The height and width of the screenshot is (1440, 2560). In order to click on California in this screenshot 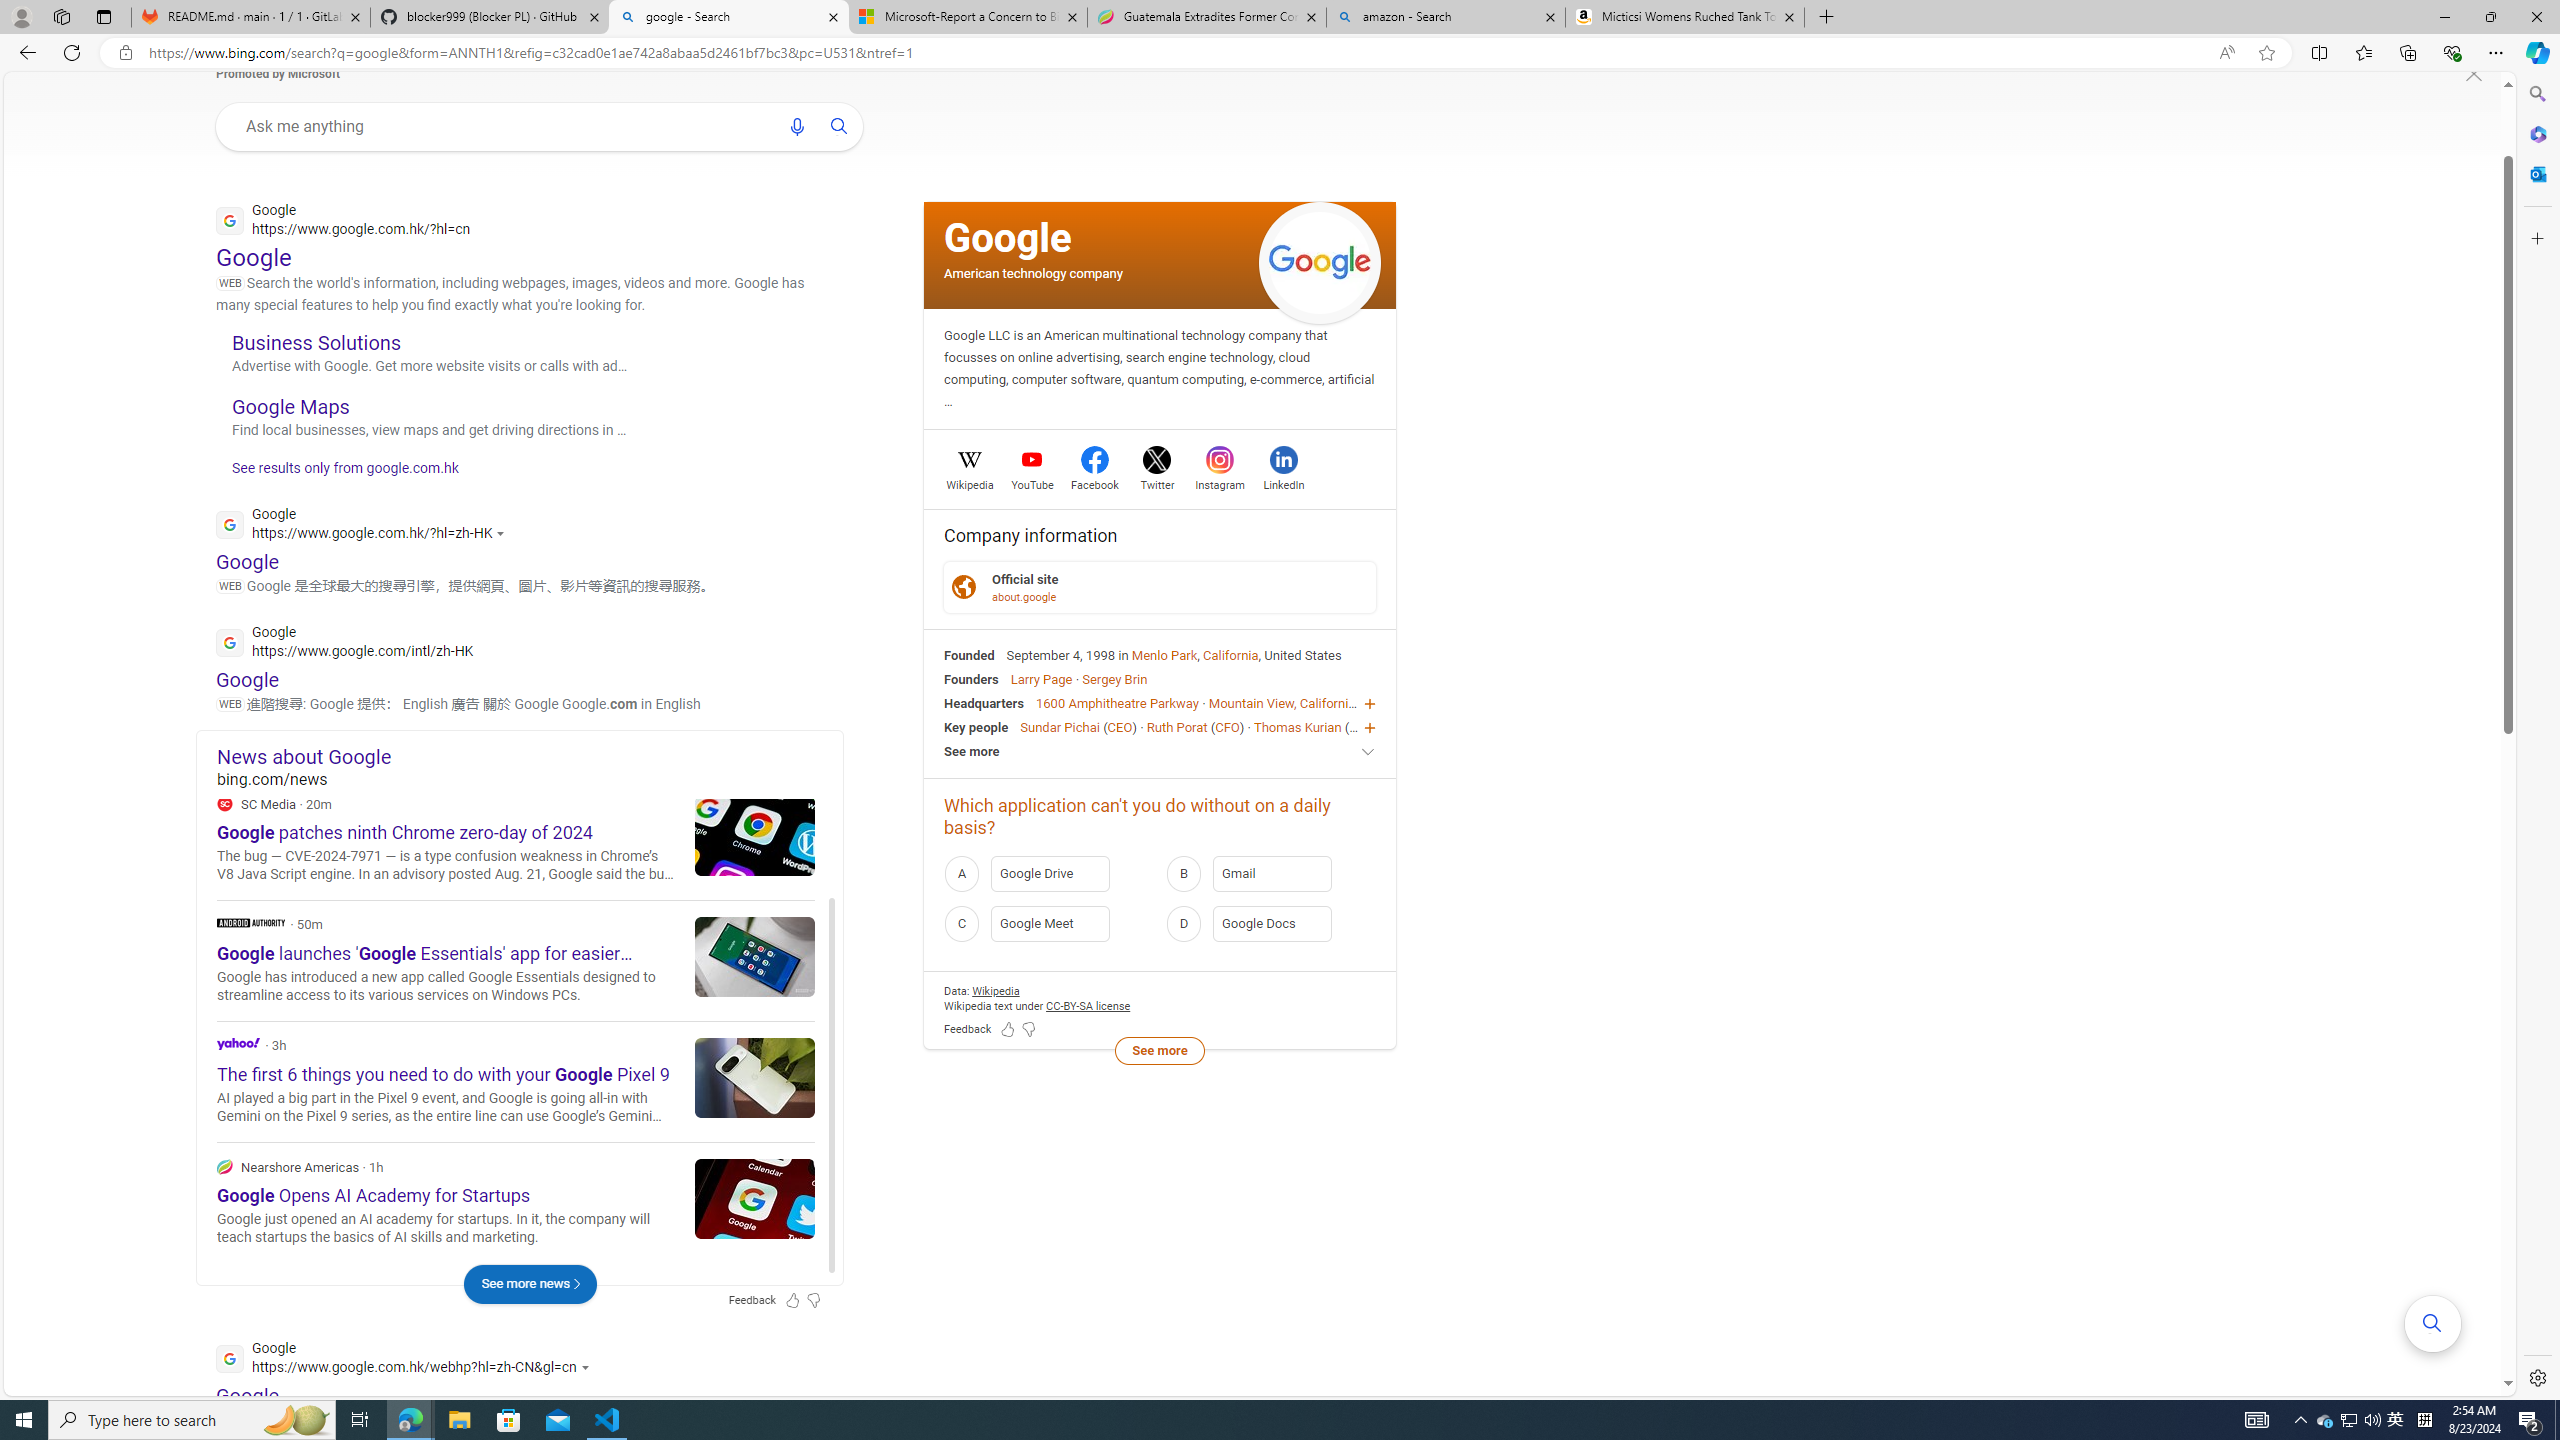, I will do `click(1231, 654)`.